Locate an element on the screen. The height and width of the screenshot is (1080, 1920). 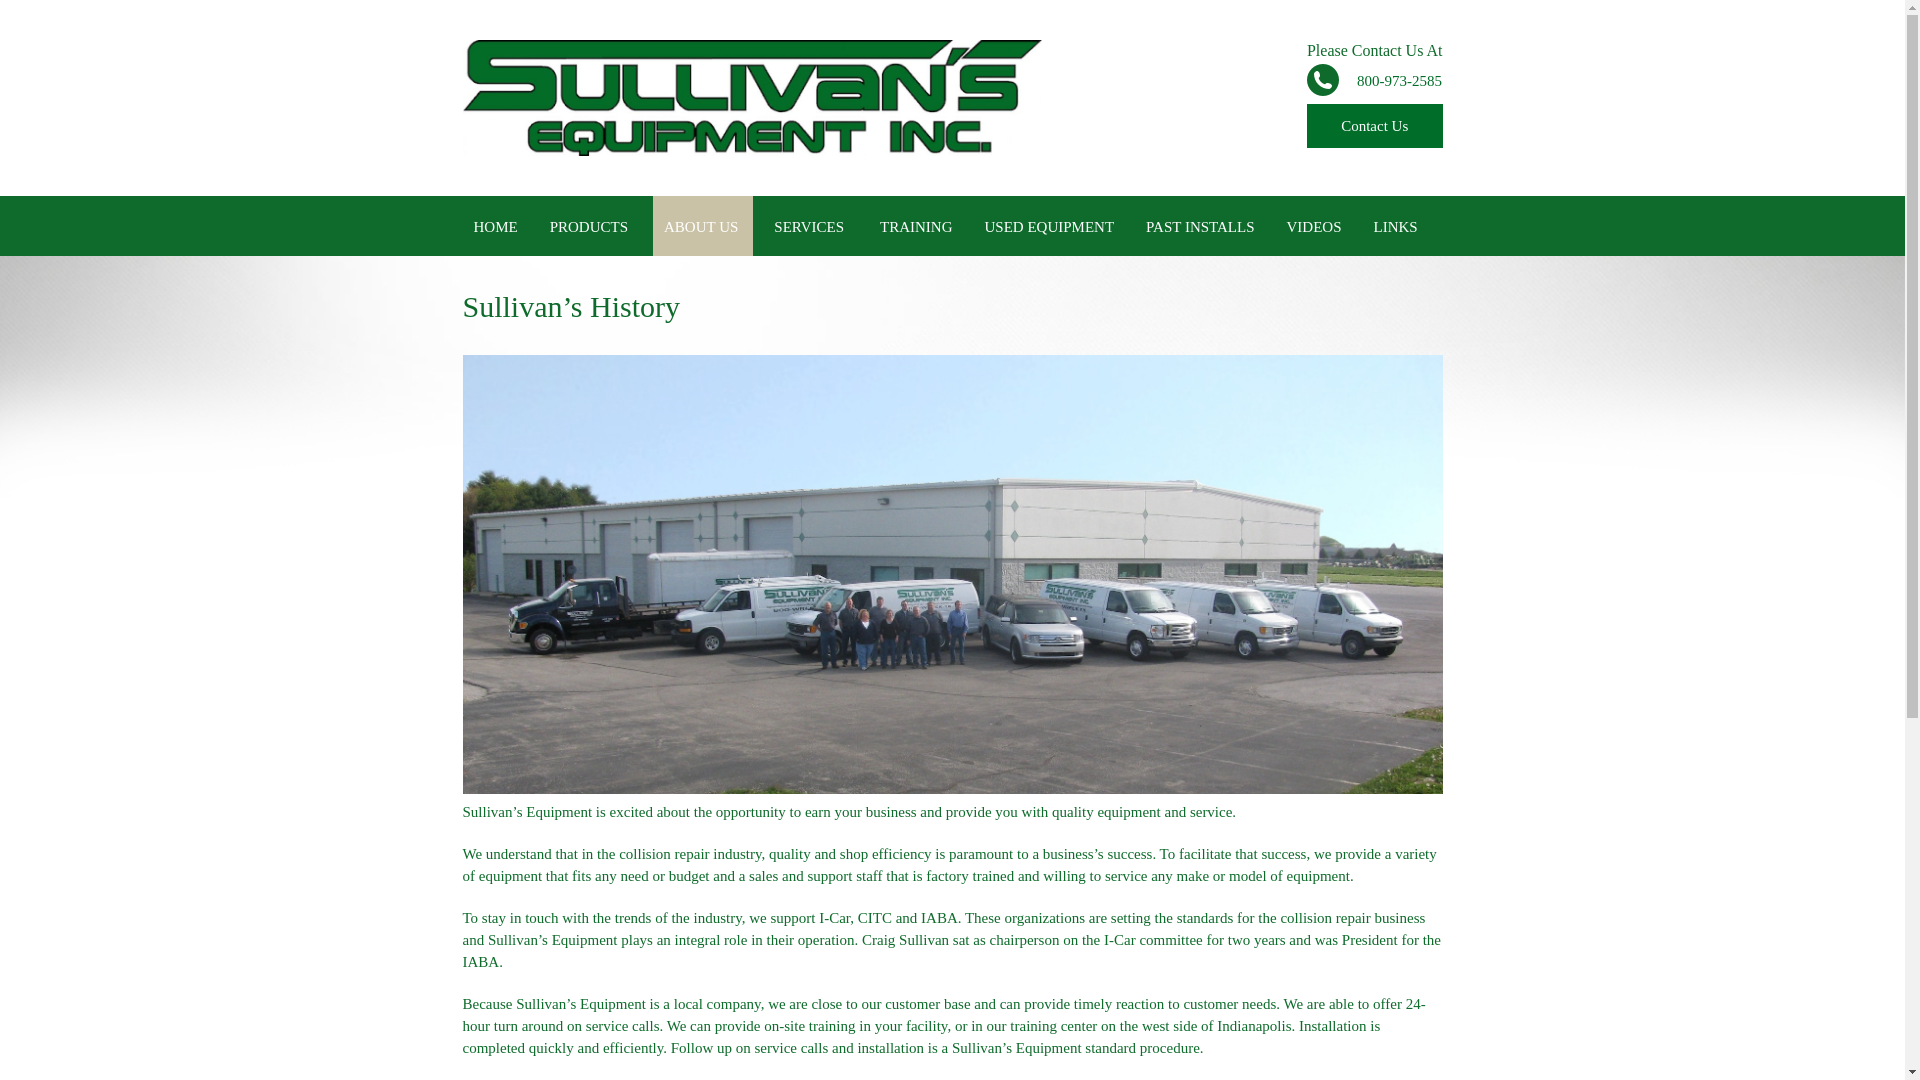
SERVICES is located at coordinates (810, 225).